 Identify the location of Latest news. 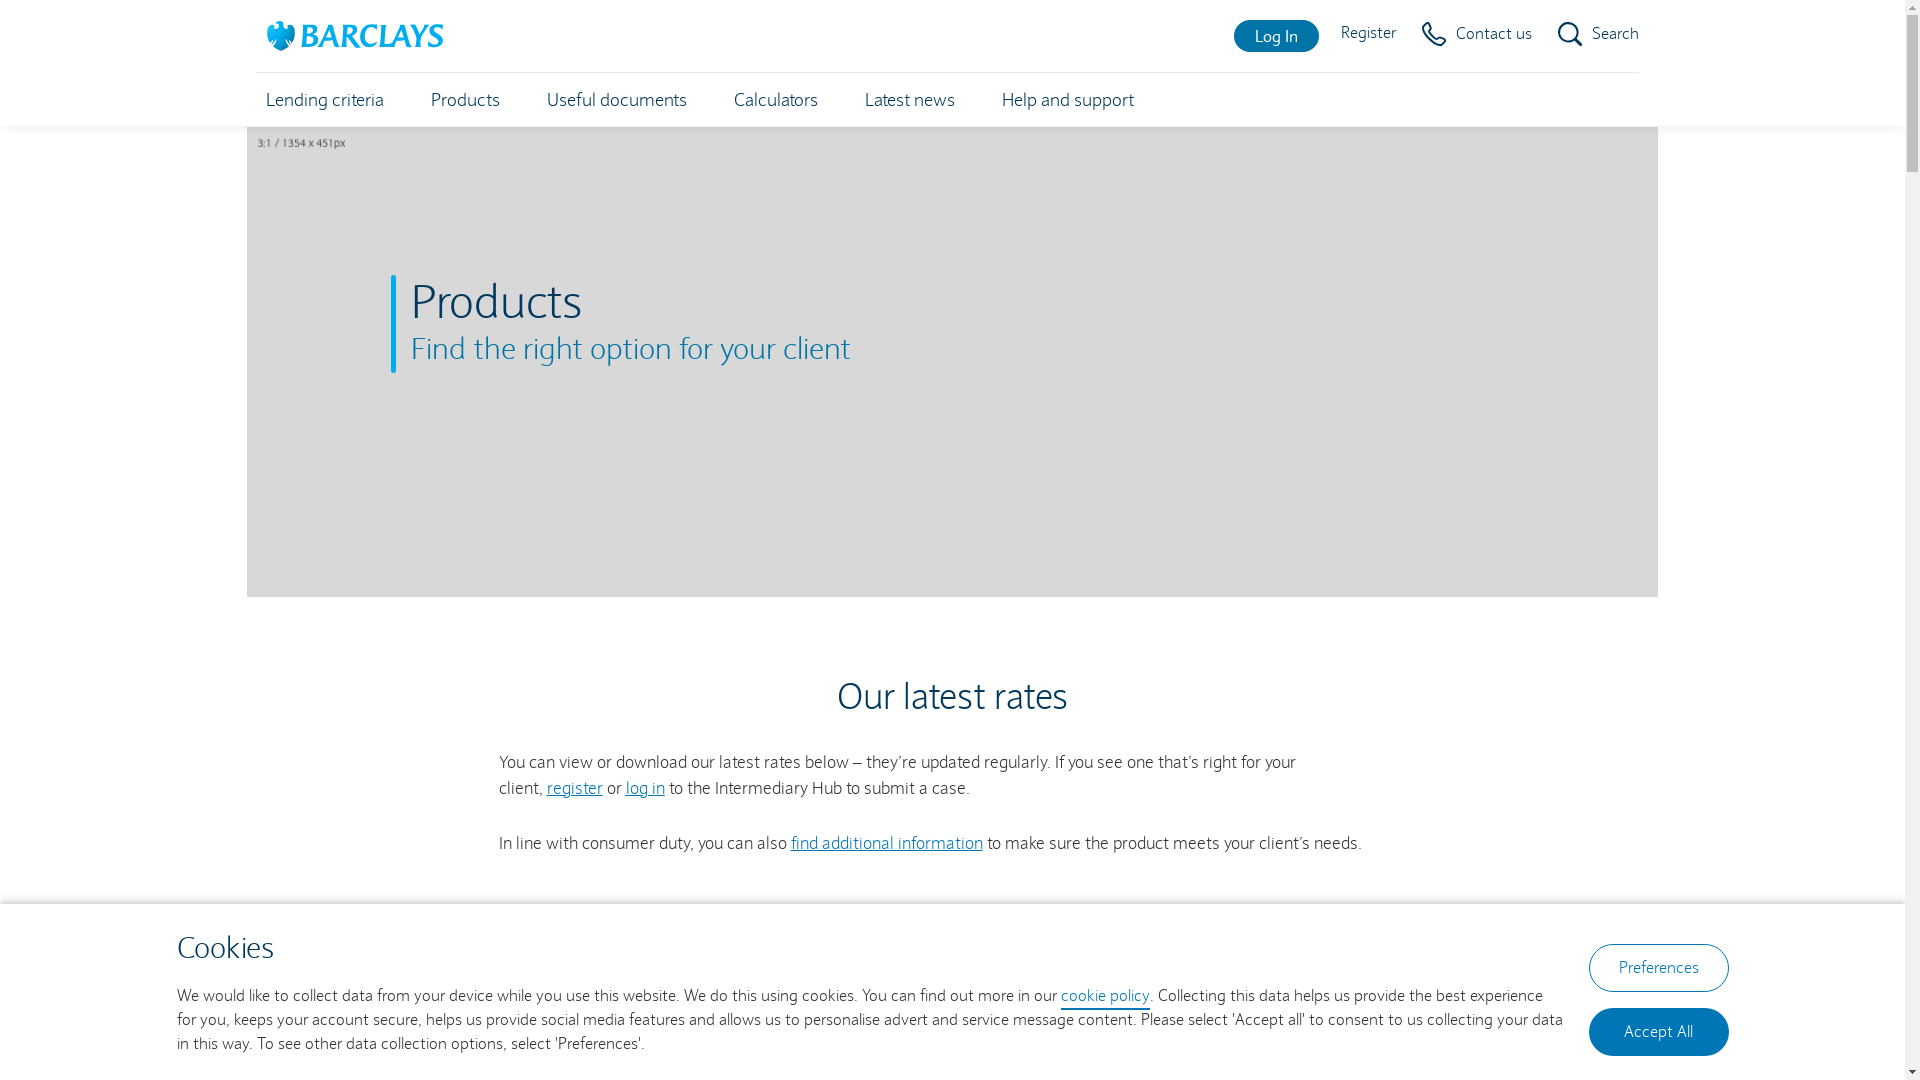
(909, 100).